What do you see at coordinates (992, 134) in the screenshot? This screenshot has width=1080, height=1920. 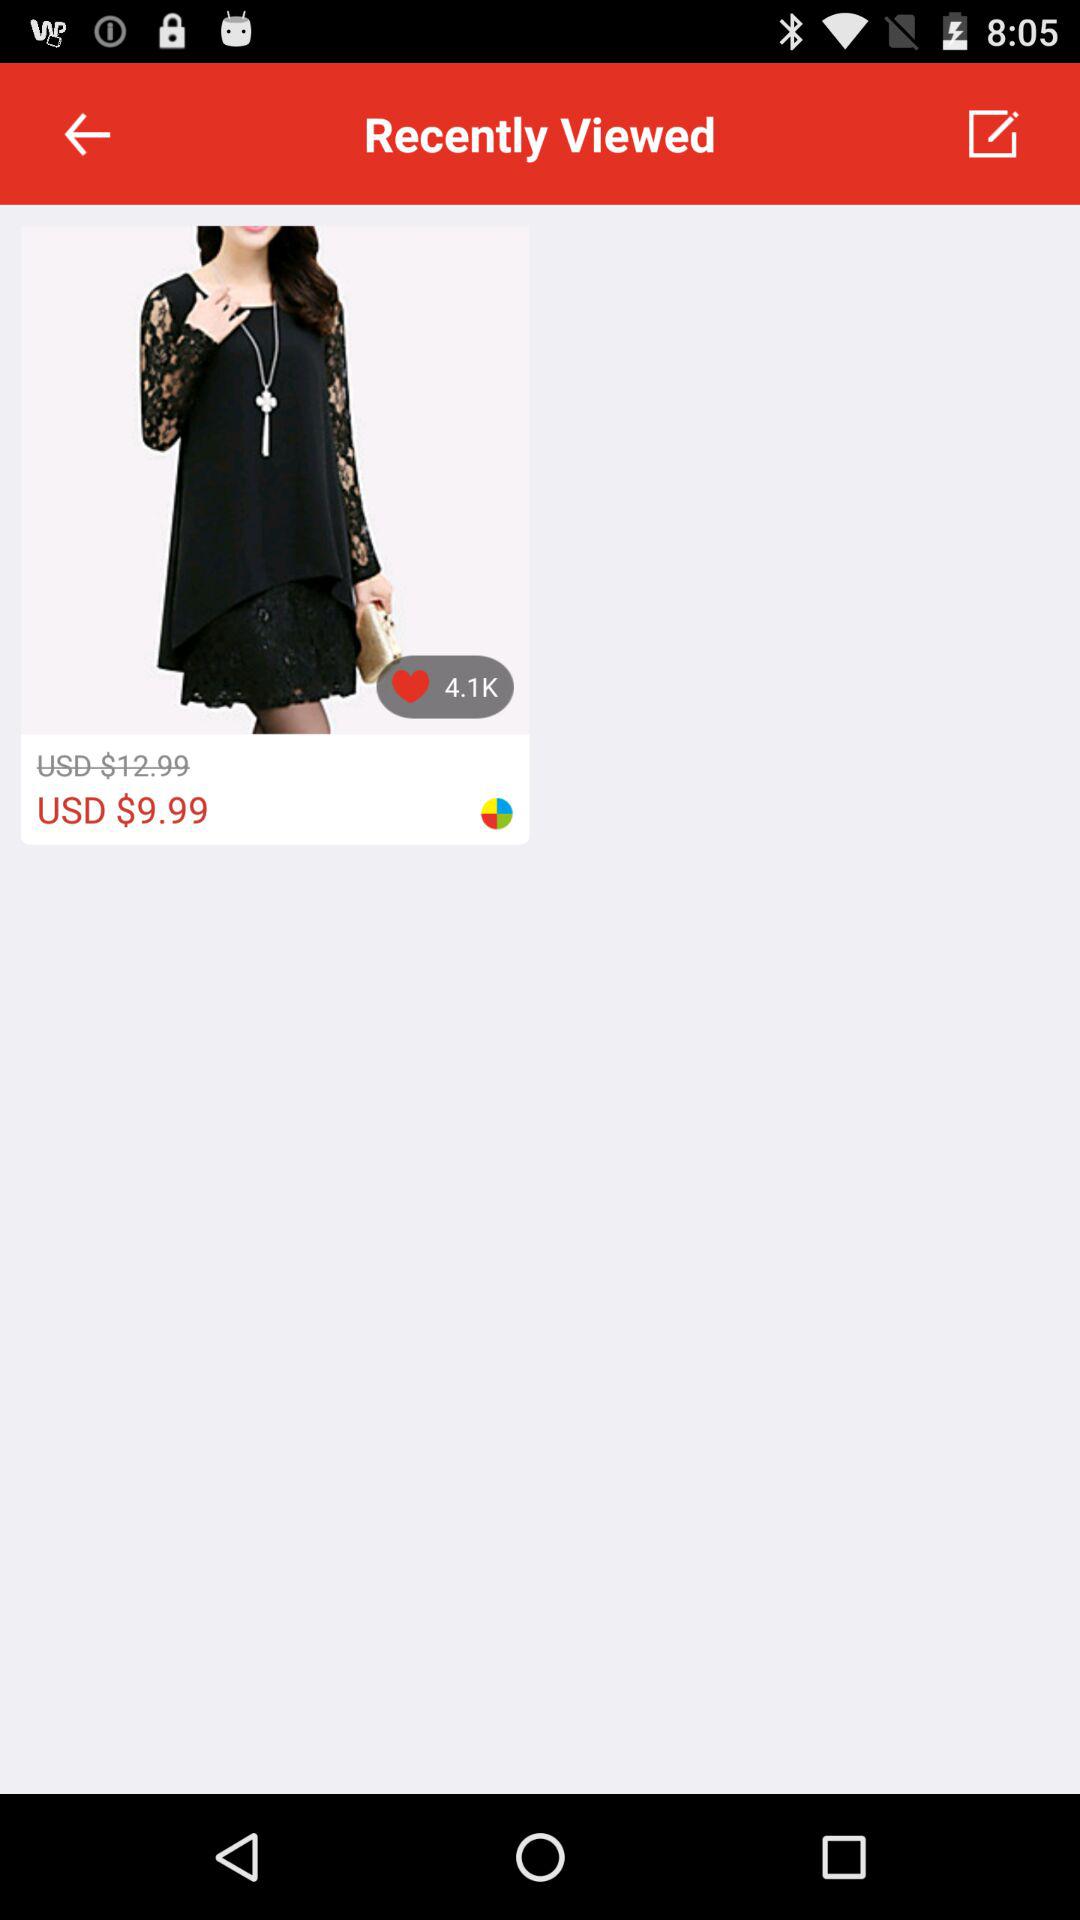 I see `turn on item next to the recently viewed` at bounding box center [992, 134].